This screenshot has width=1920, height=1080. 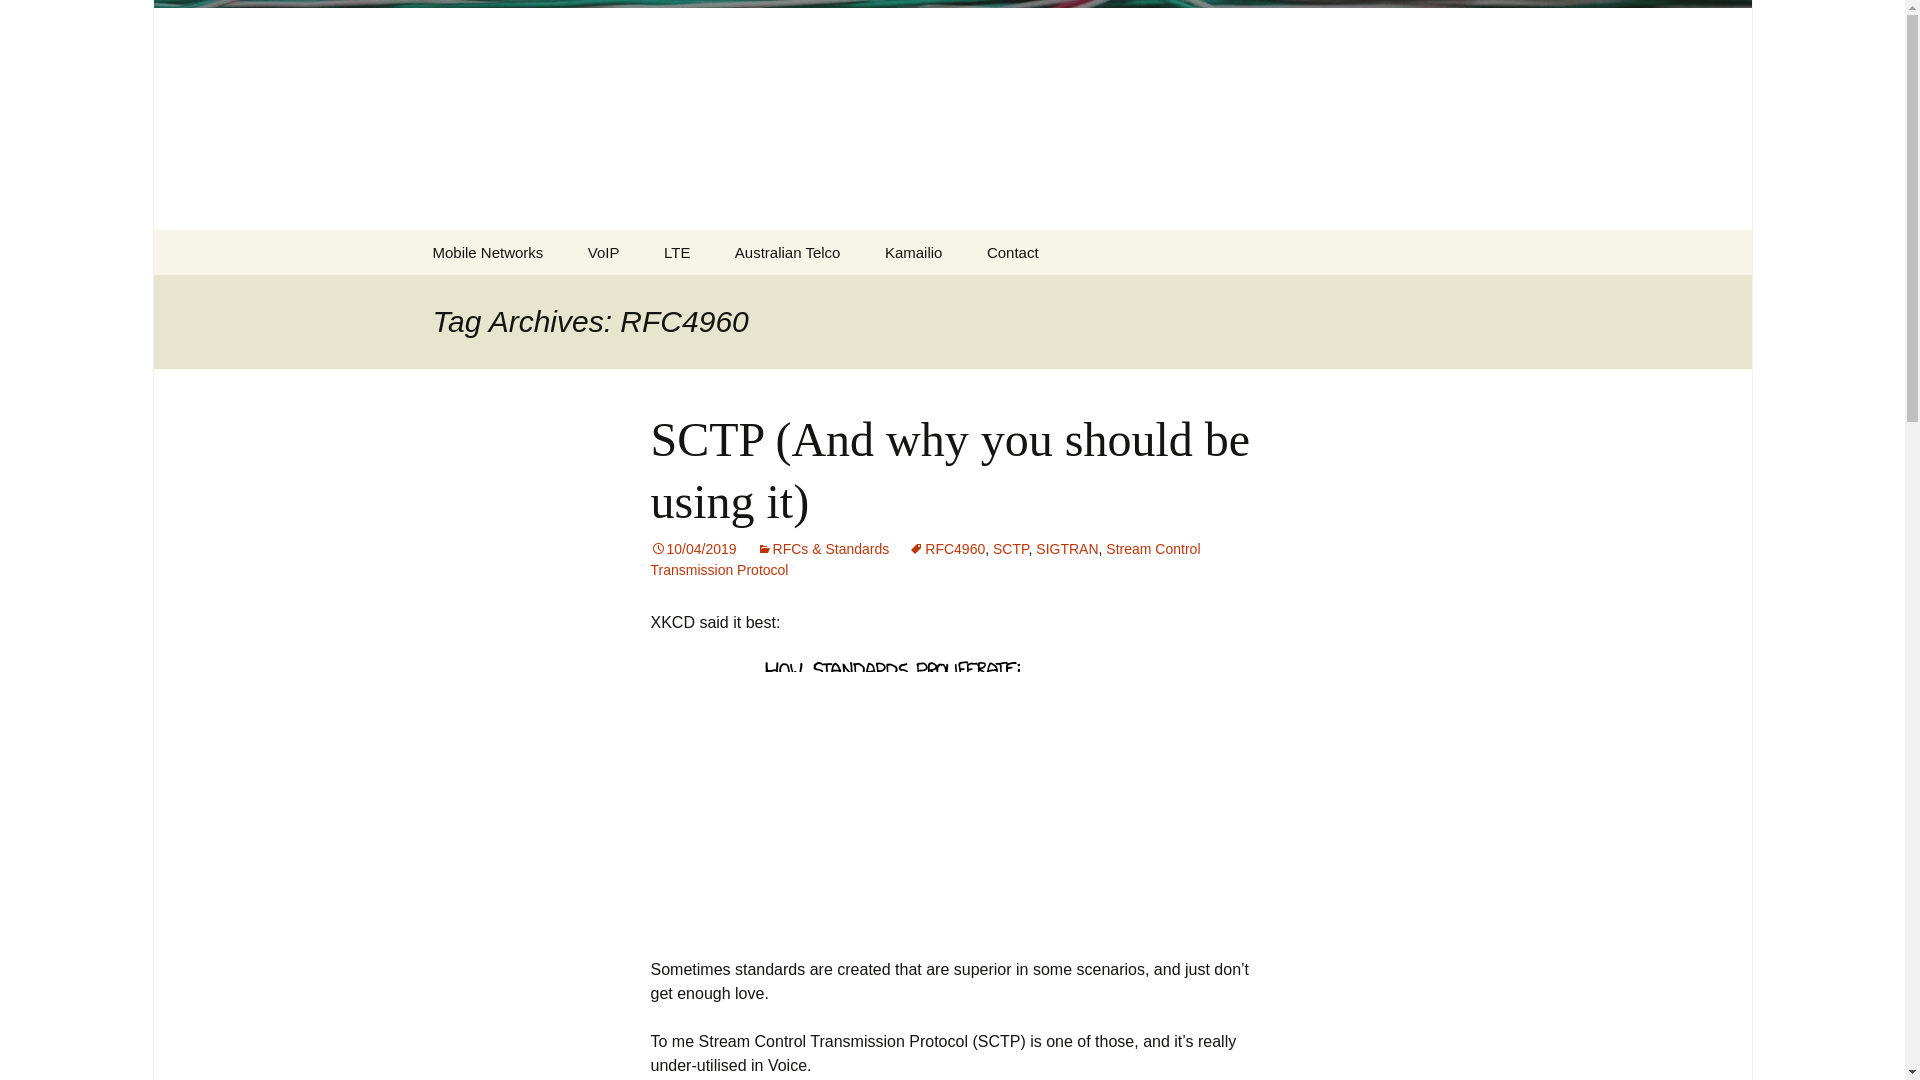 What do you see at coordinates (914, 252) in the screenshot?
I see `LTE` at bounding box center [914, 252].